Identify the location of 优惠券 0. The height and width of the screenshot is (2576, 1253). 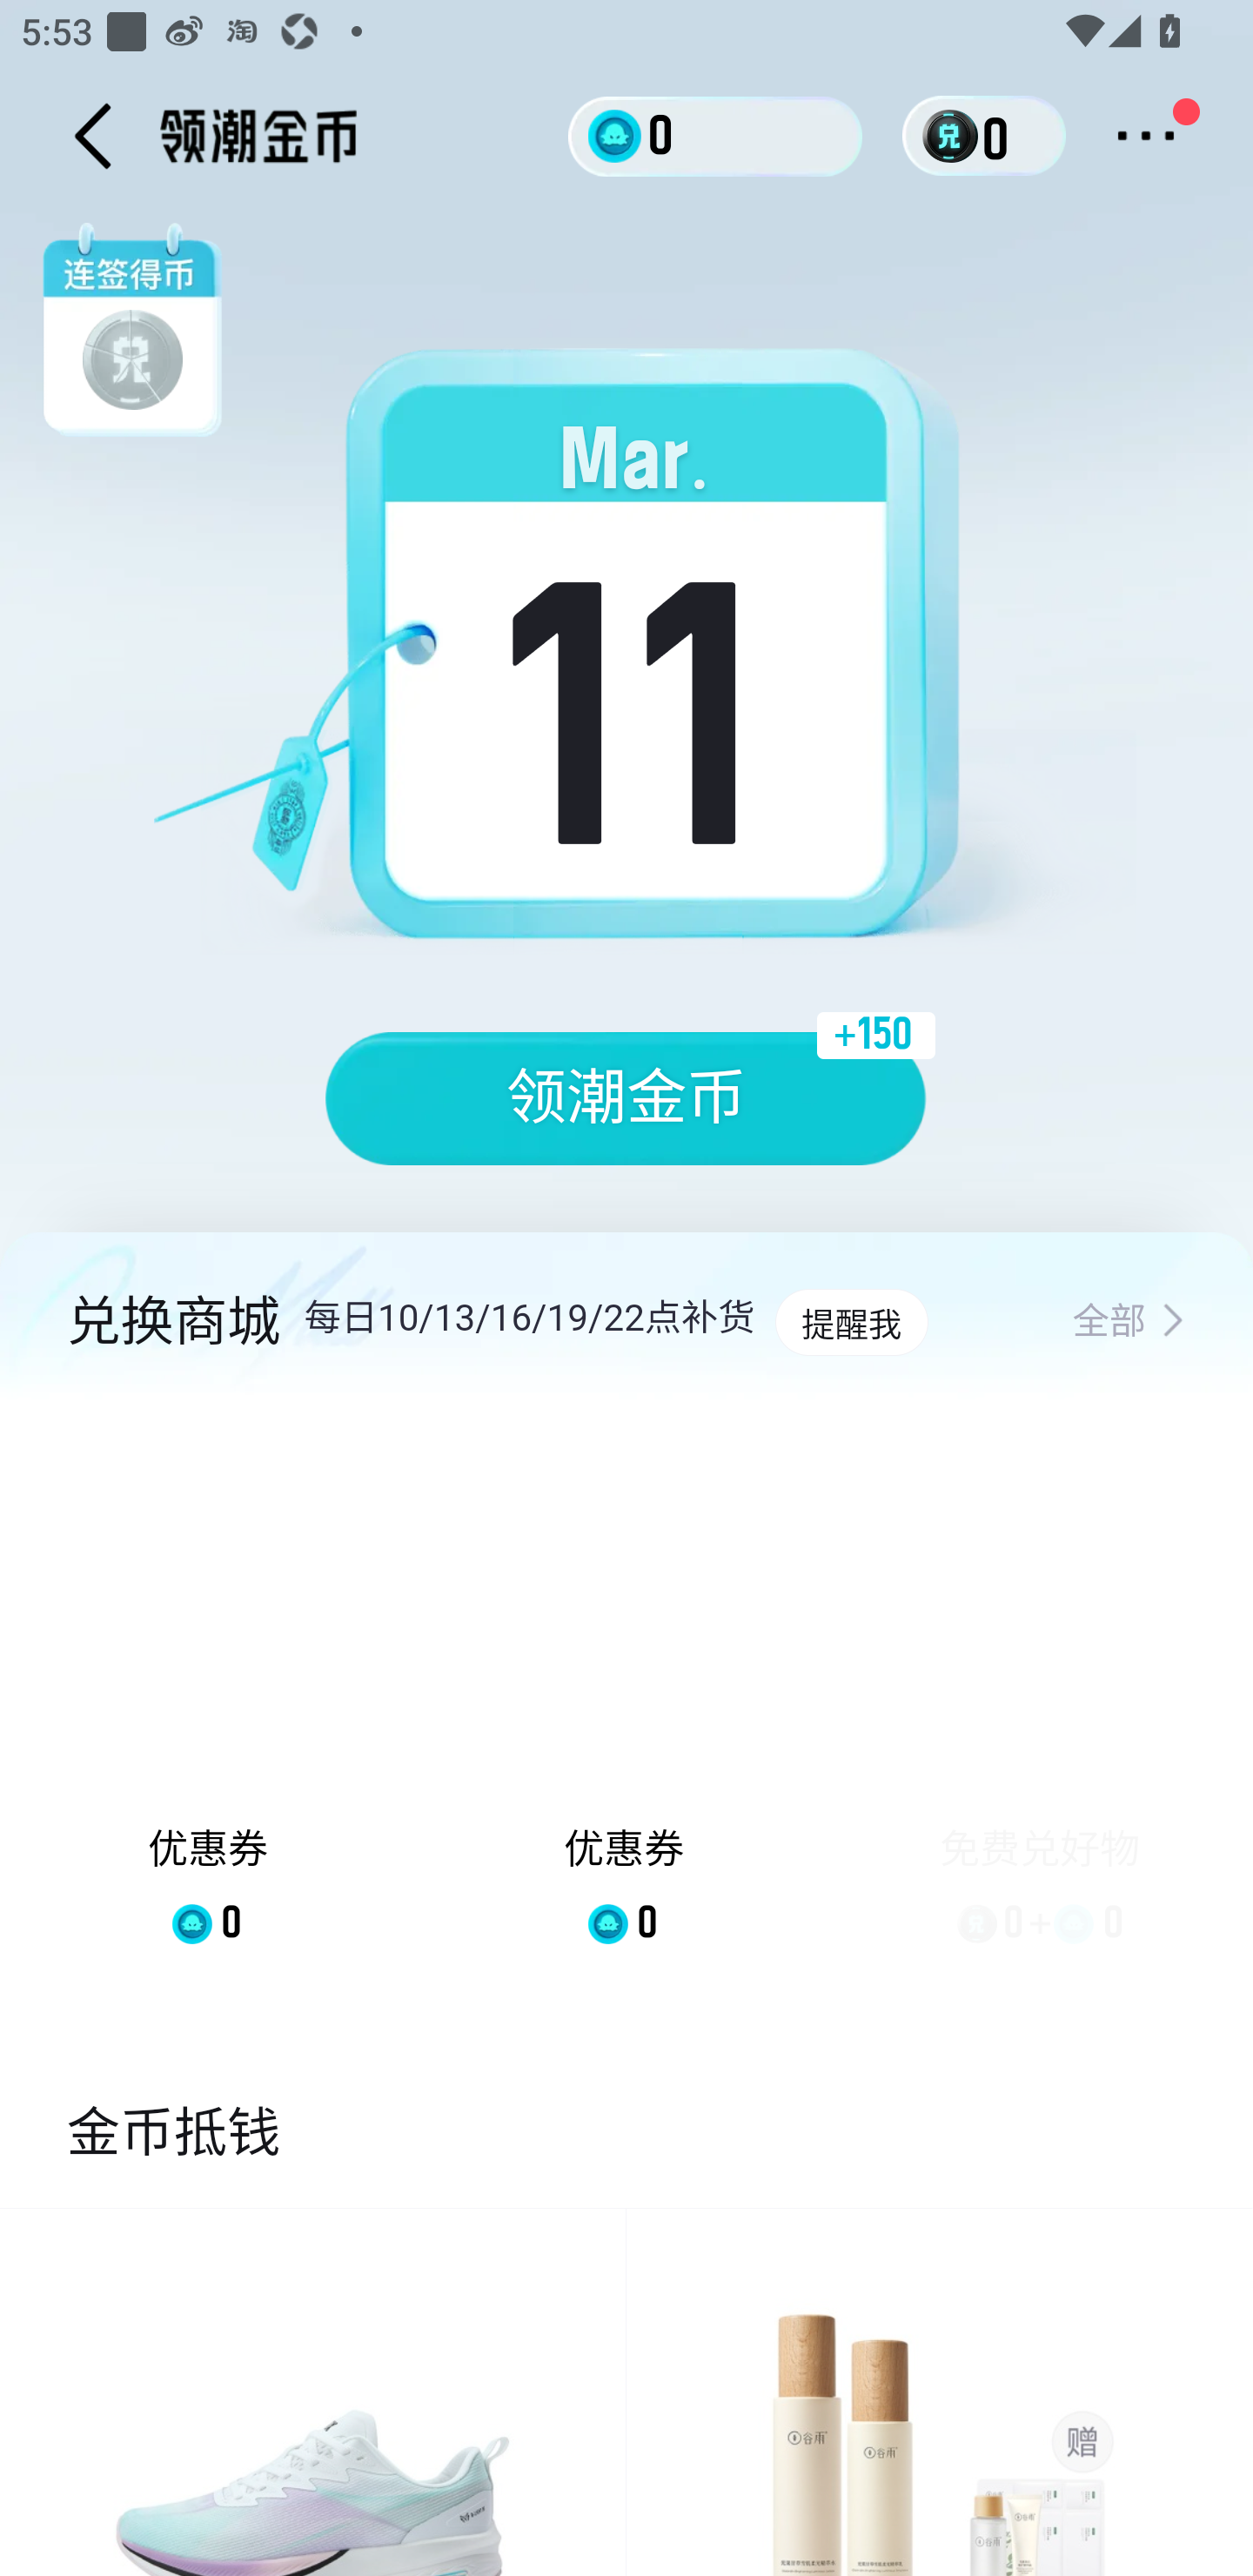
(623, 1695).